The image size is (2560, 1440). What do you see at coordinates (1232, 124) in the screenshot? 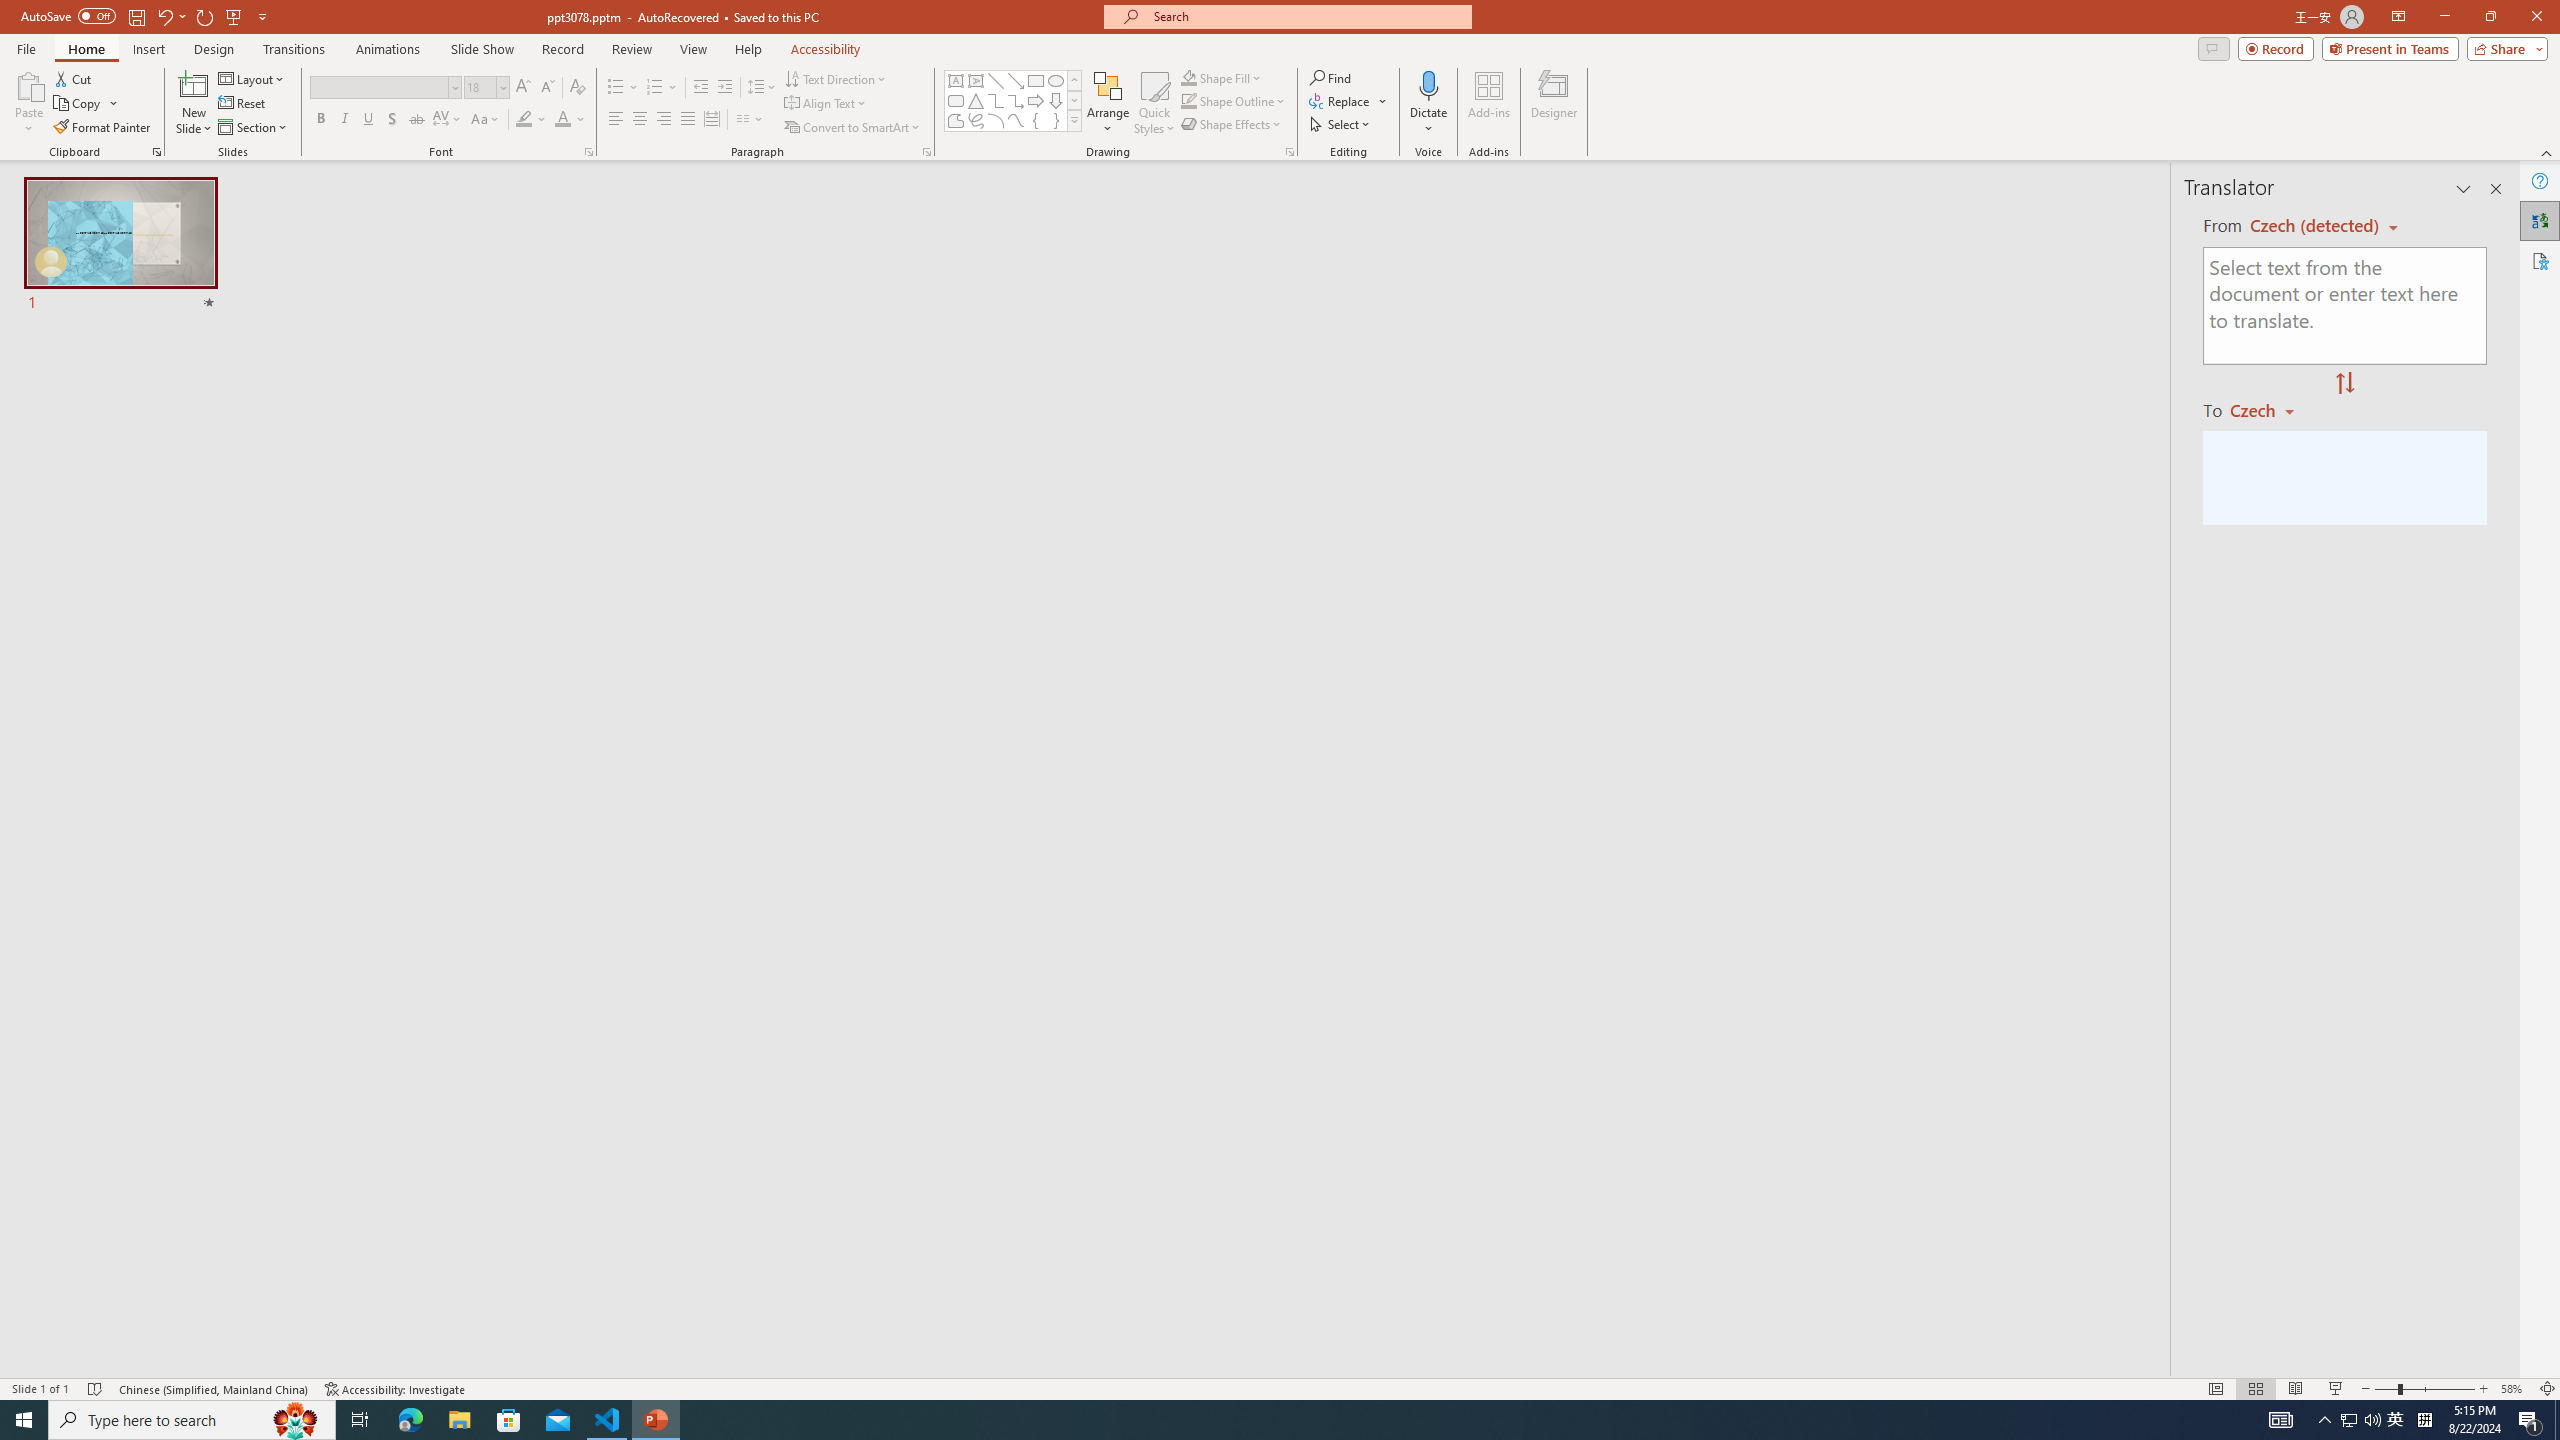
I see `Shape Effects` at bounding box center [1232, 124].